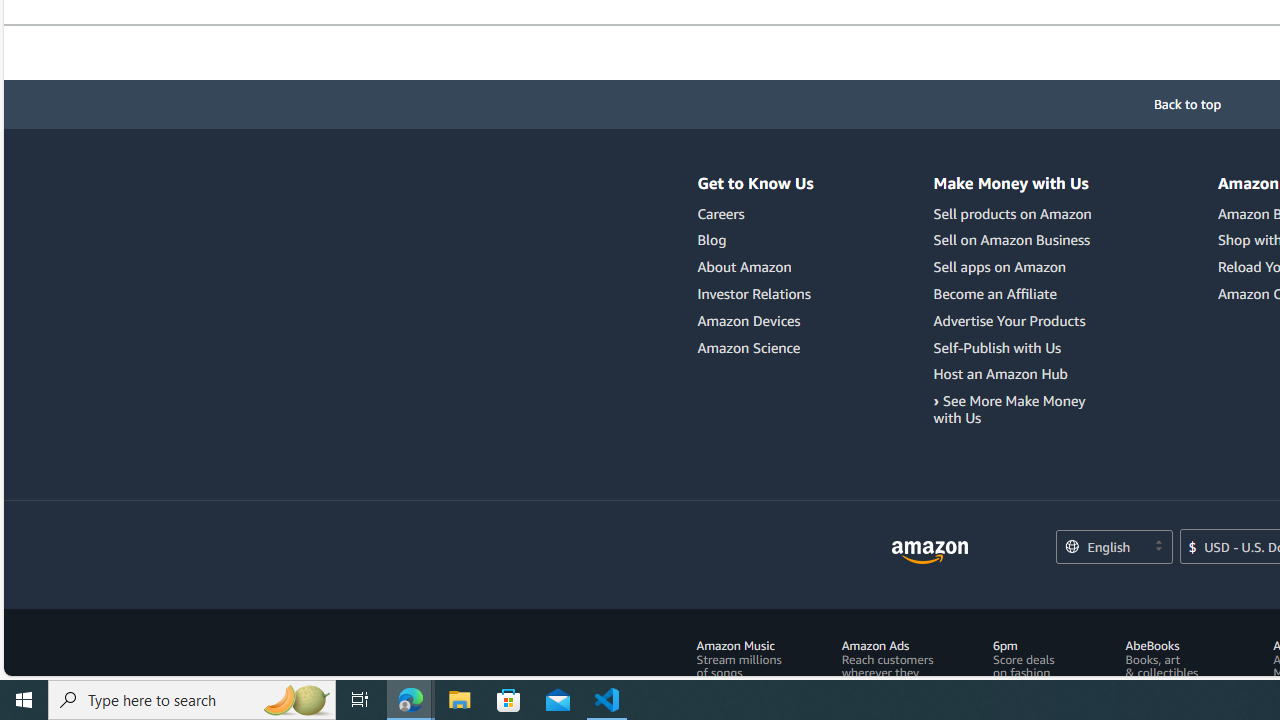 The image size is (1280, 720). Describe the element at coordinates (1034, 666) in the screenshot. I see `6pm Score deals on fashion brands` at that location.